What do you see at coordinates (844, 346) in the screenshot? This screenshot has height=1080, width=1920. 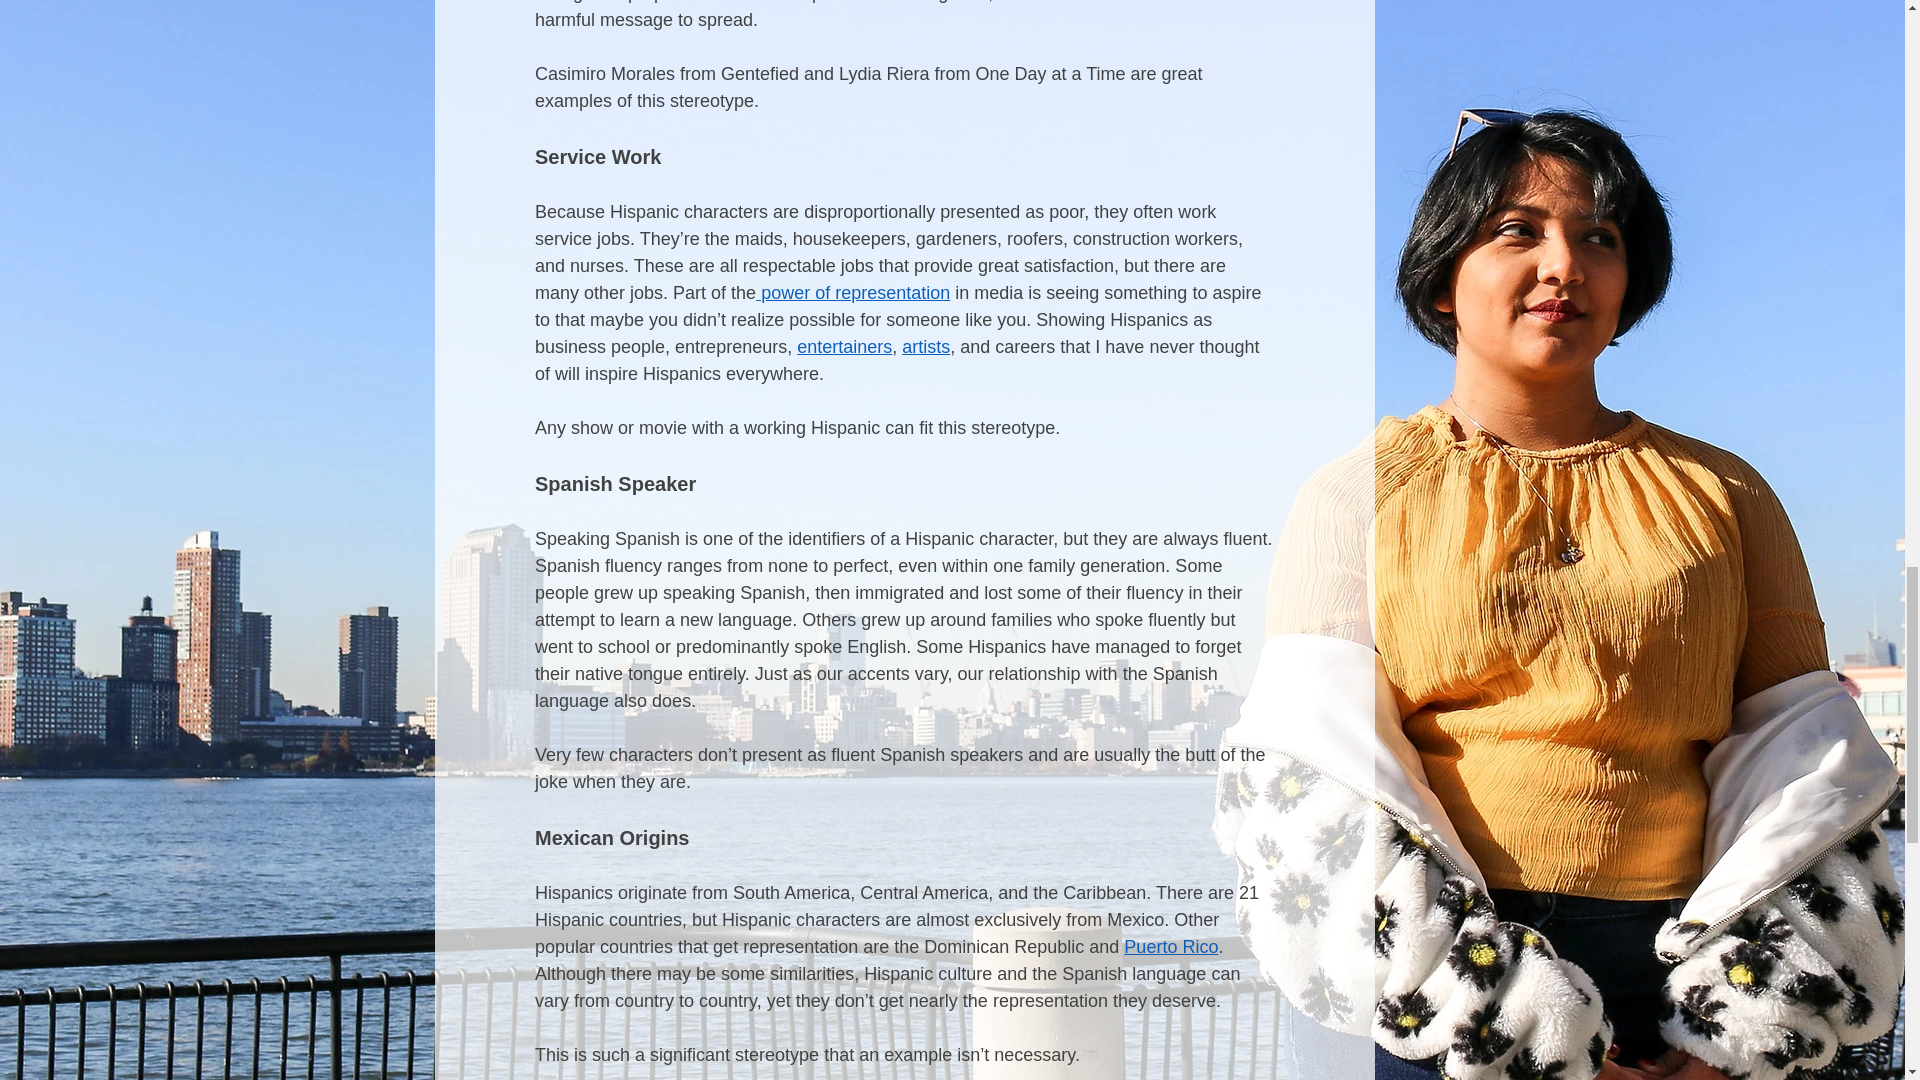 I see `entertainers` at bounding box center [844, 346].